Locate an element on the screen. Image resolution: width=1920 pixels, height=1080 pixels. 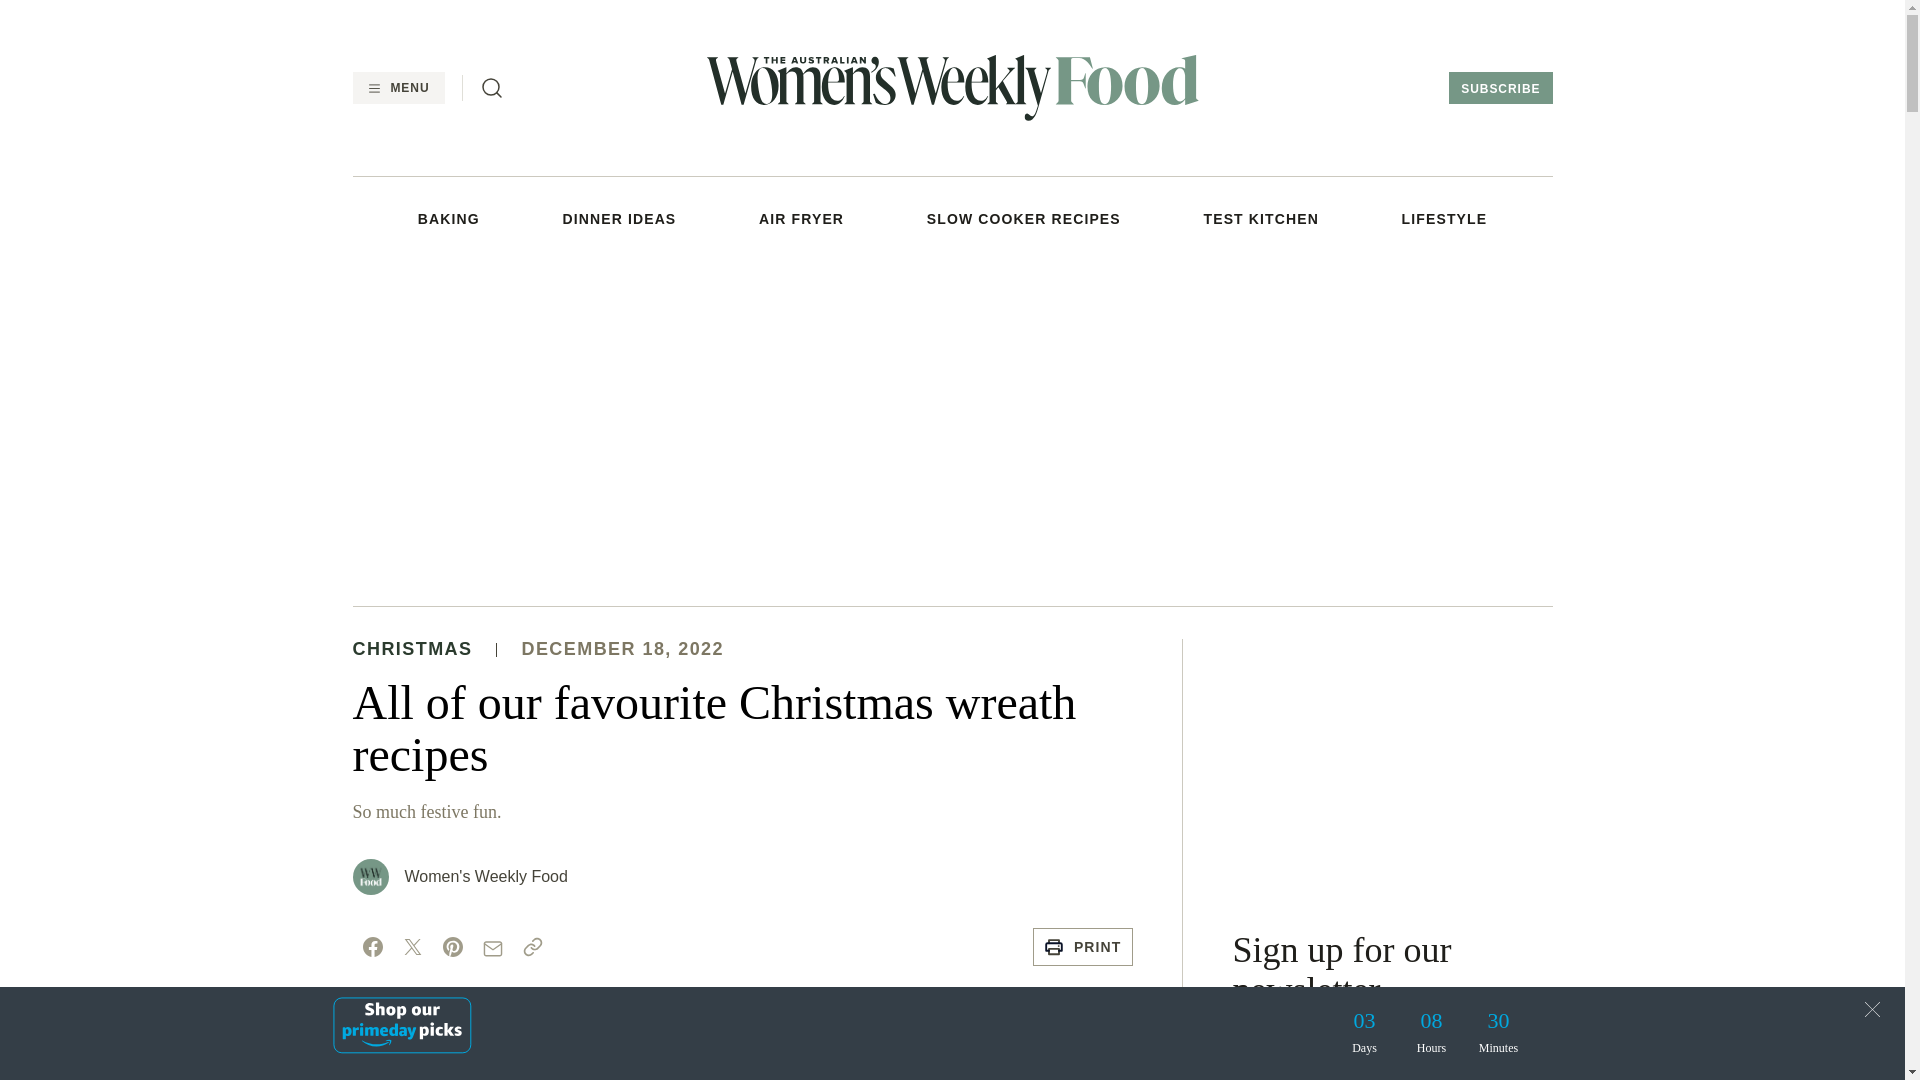
MENU is located at coordinates (397, 88).